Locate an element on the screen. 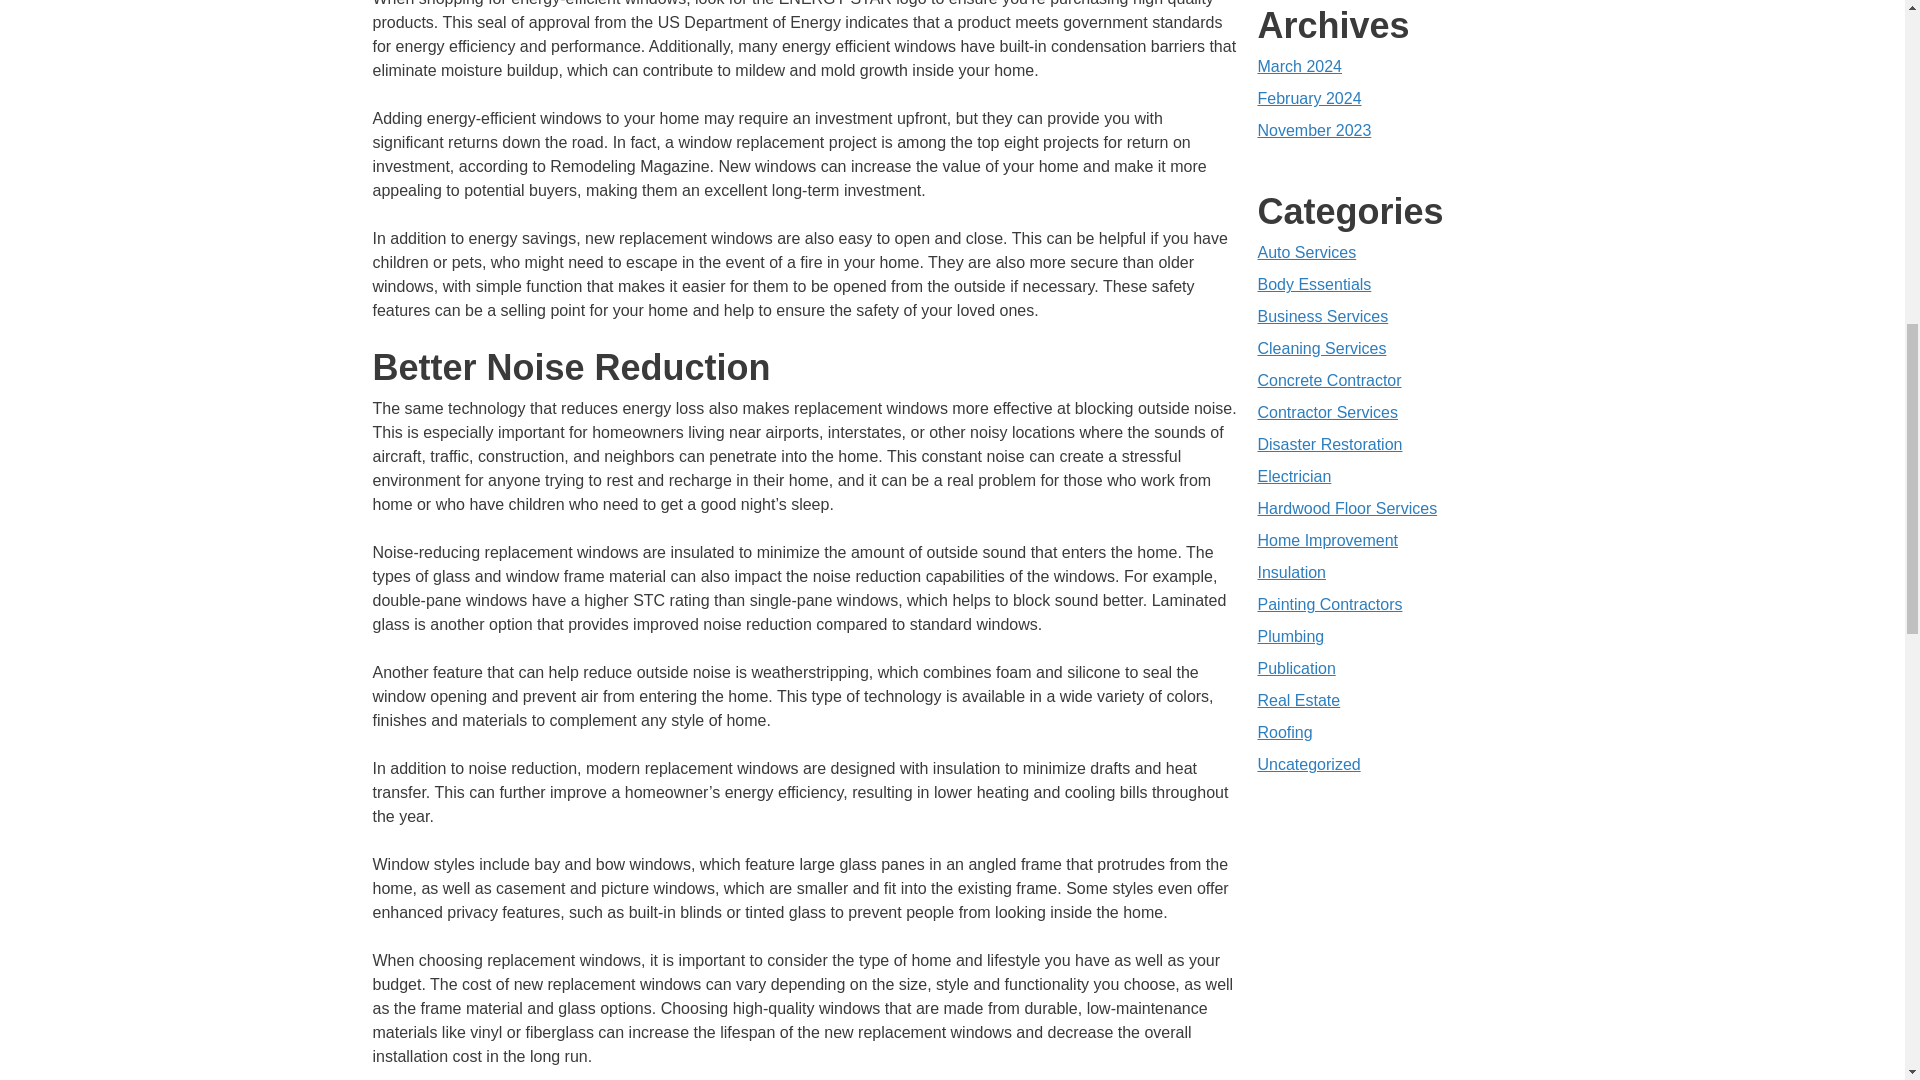  Electrician is located at coordinates (1294, 476).